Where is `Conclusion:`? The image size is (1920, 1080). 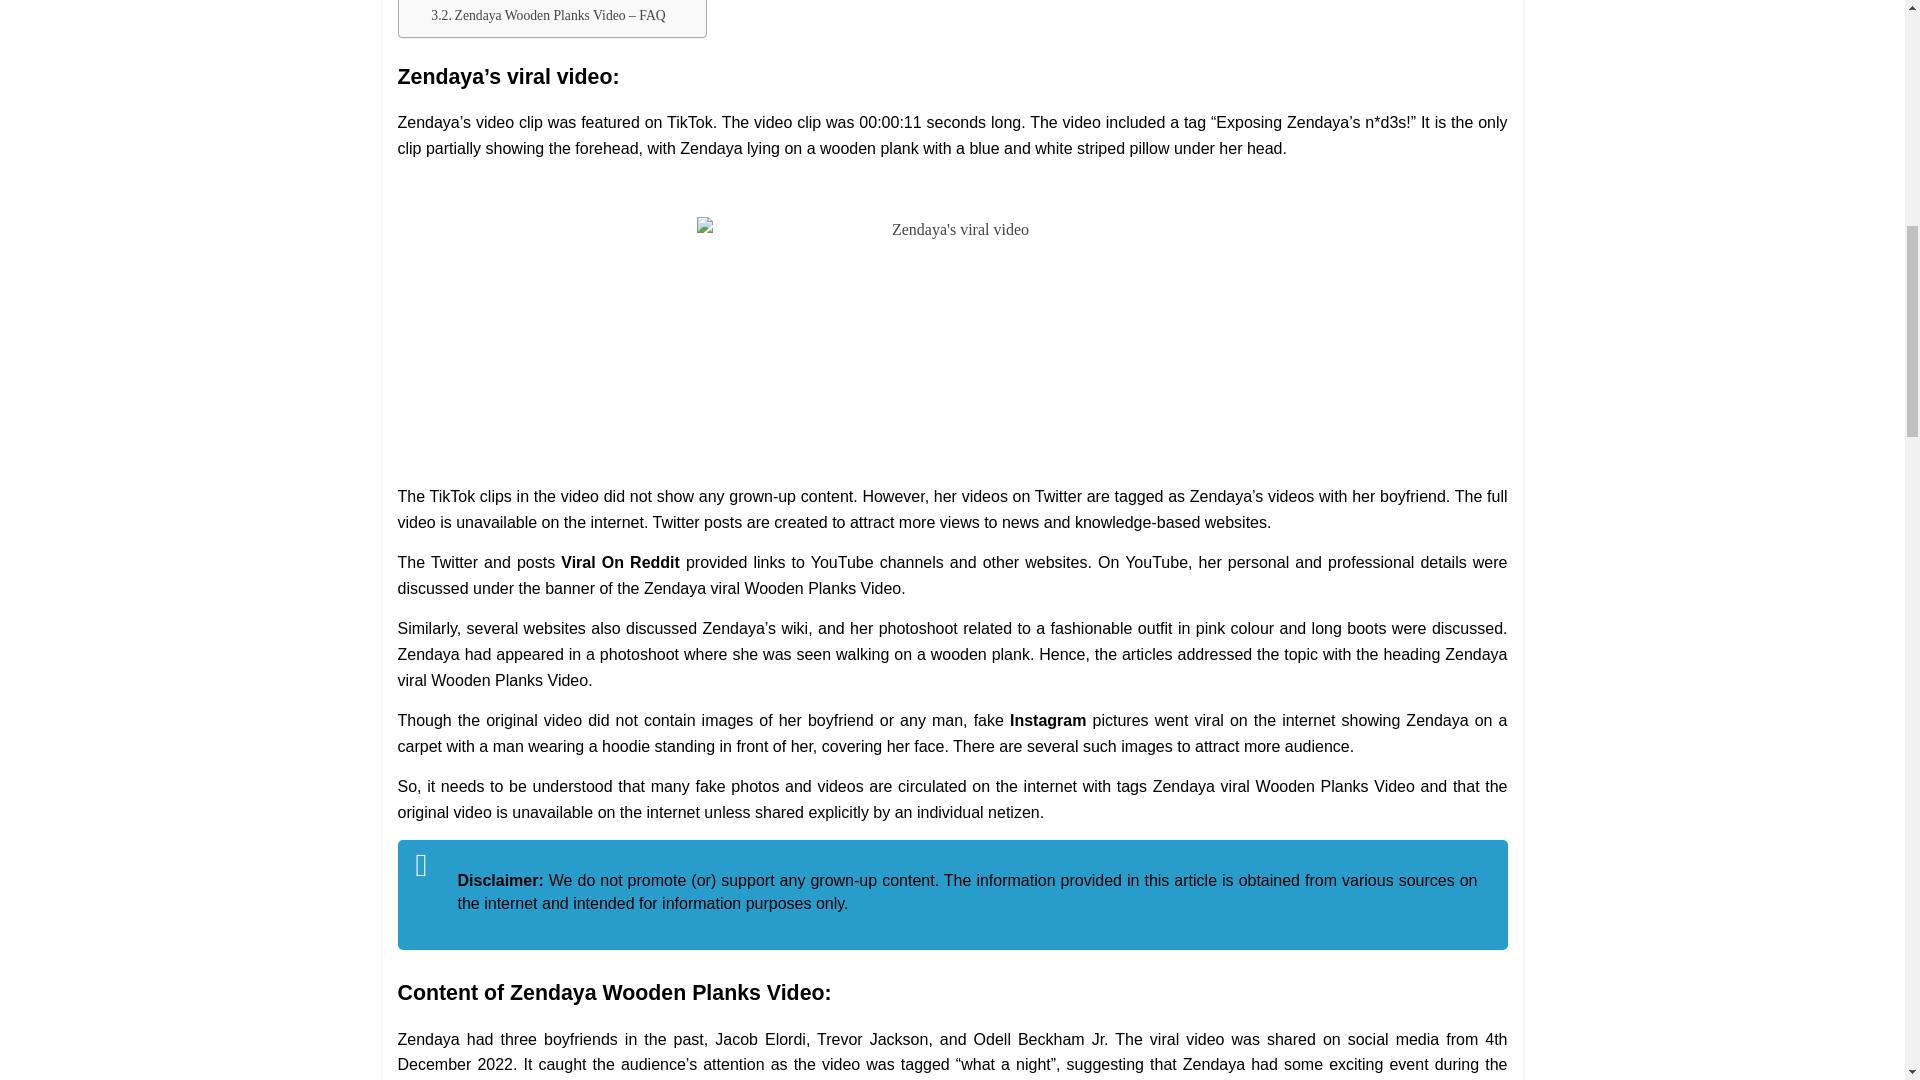 Conclusion: is located at coordinates (475, 2).